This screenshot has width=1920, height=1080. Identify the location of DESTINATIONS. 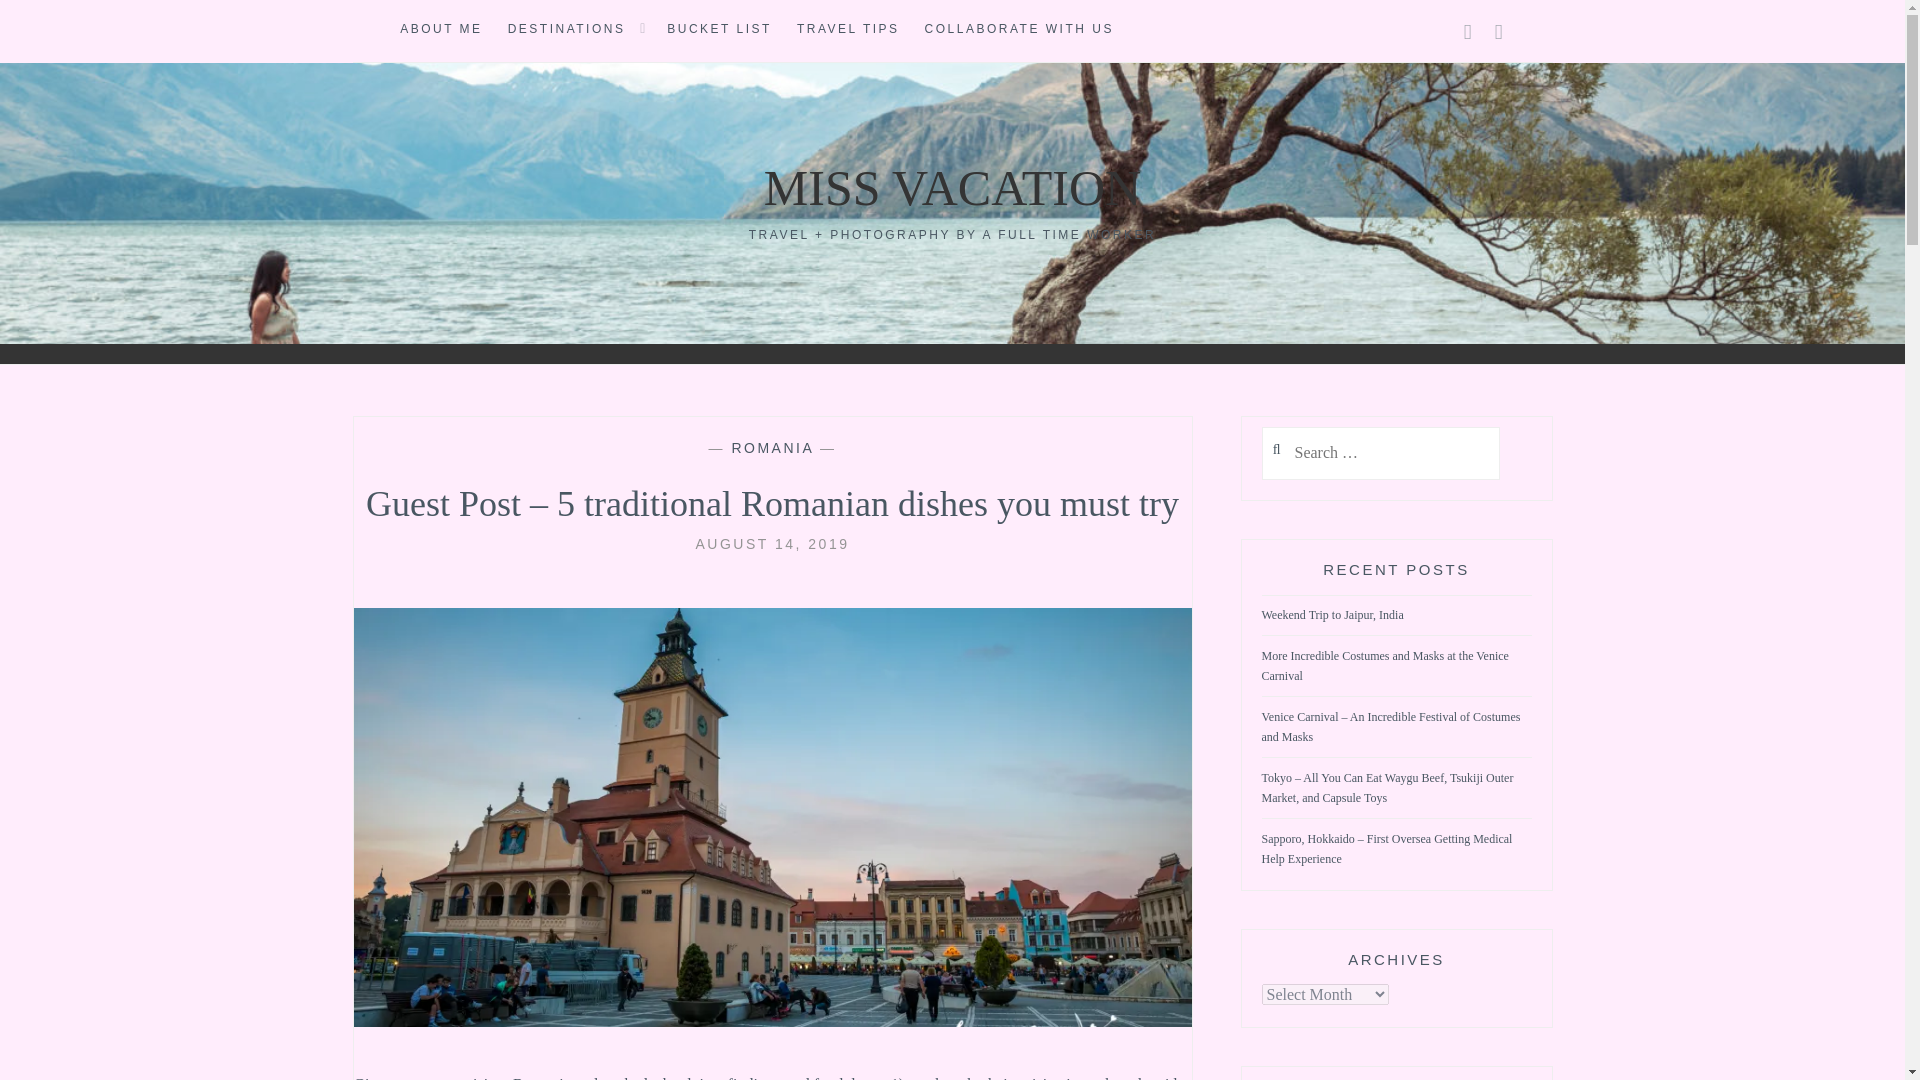
(566, 30).